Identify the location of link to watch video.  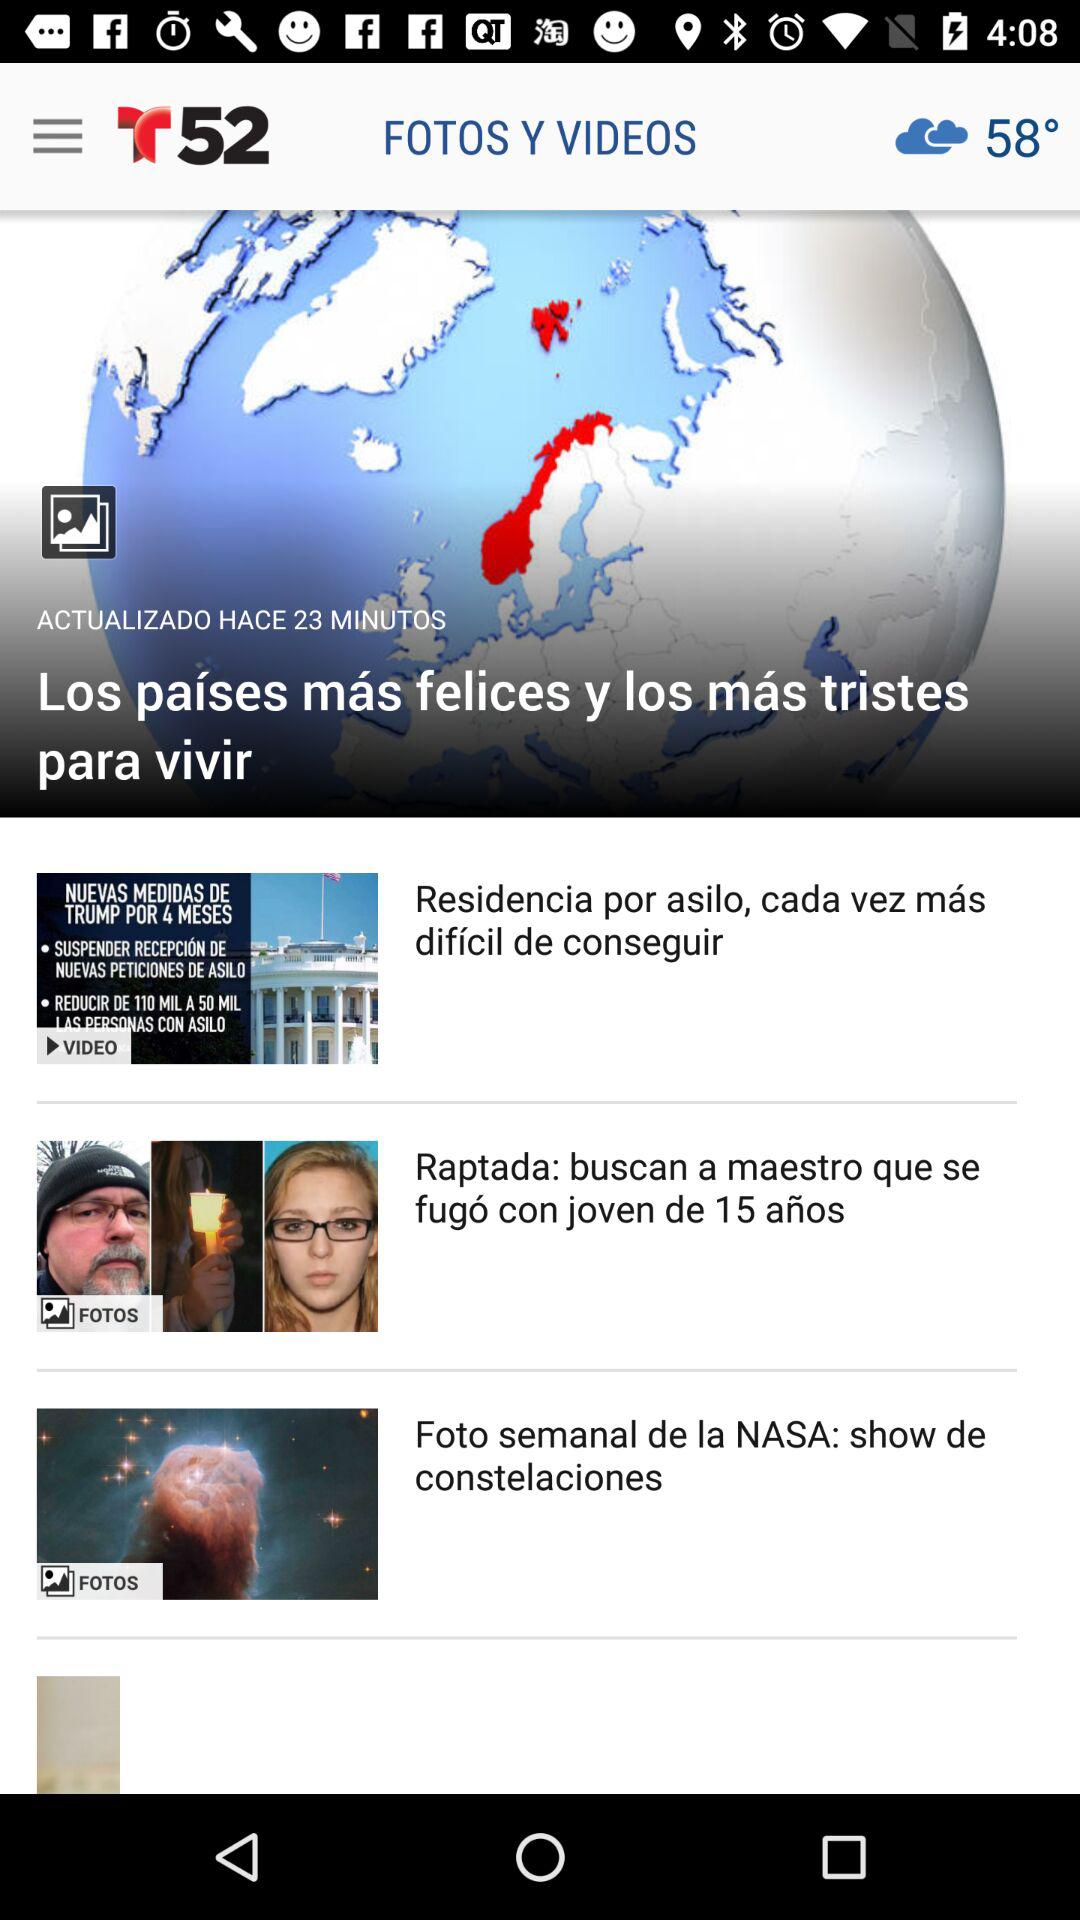
(207, 1236).